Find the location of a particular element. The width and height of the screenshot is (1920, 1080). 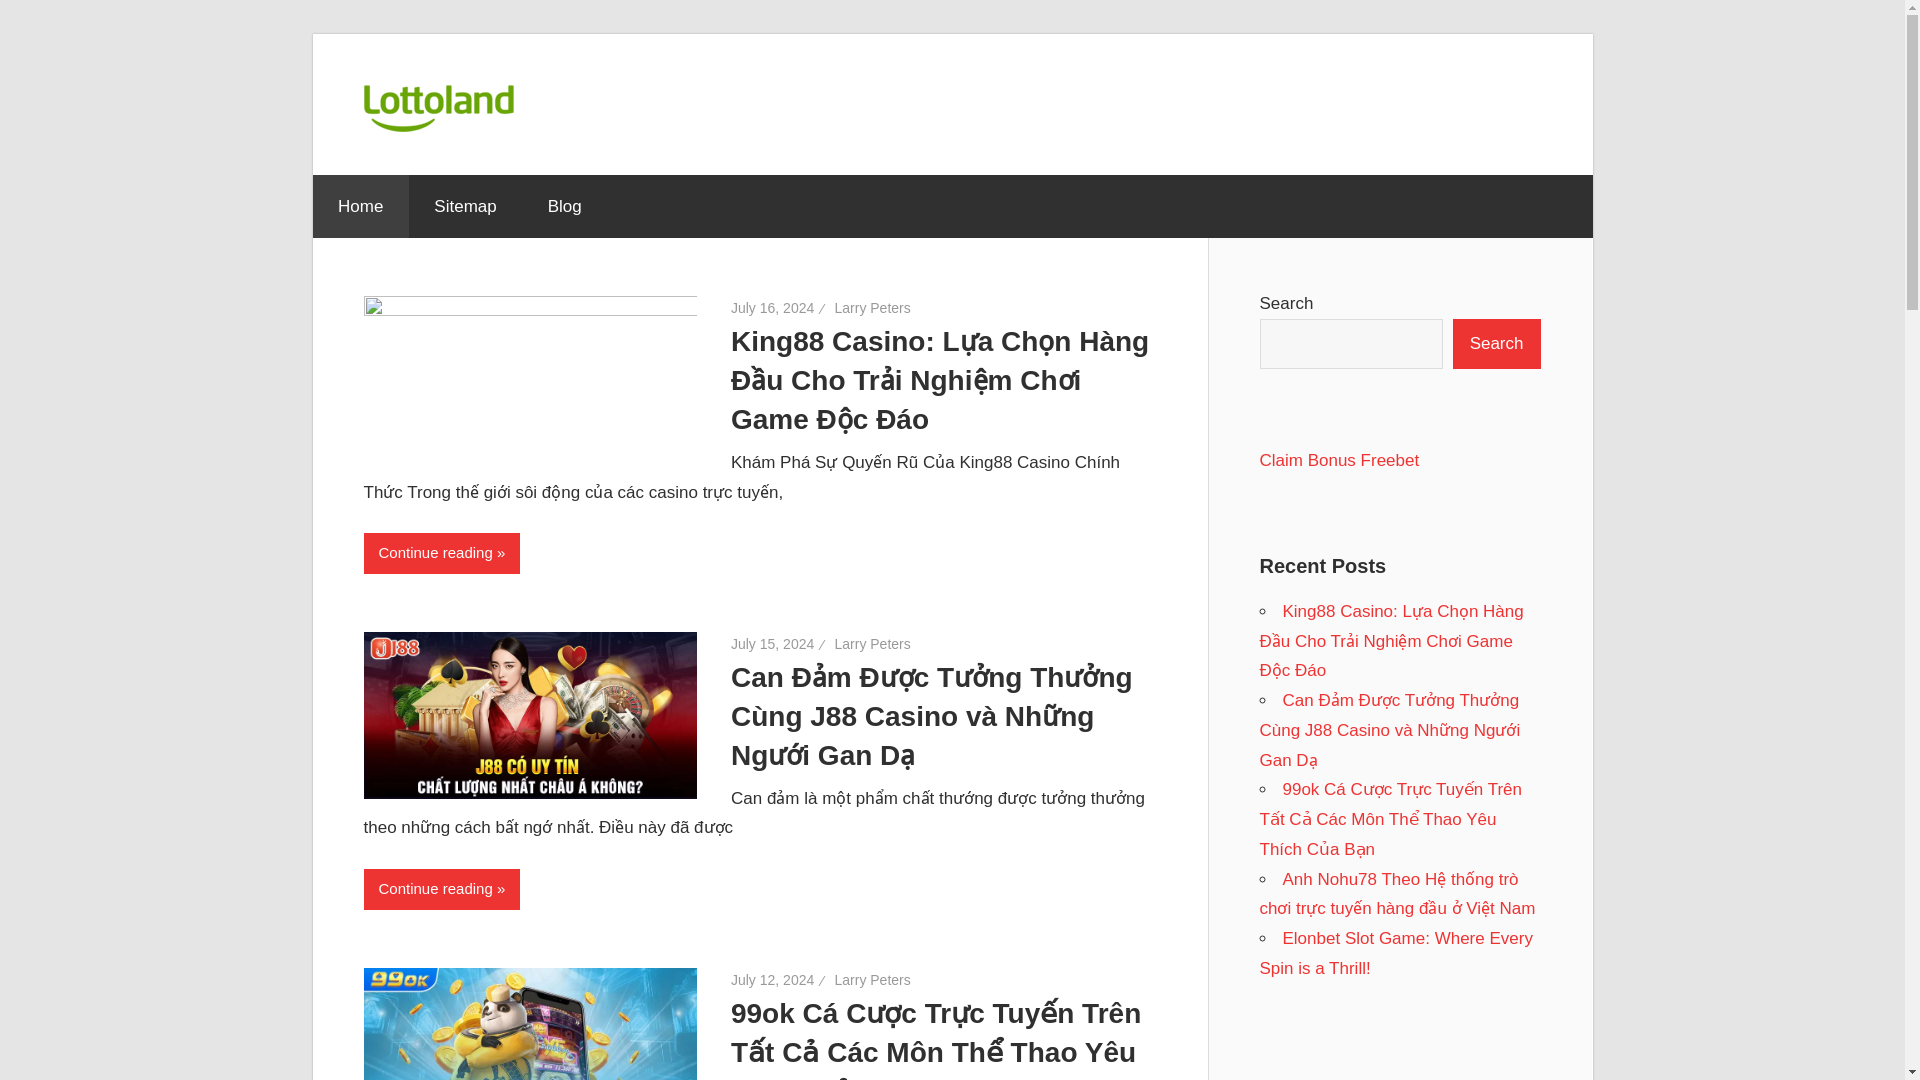

View all posts by Larry Peters is located at coordinates (872, 980).